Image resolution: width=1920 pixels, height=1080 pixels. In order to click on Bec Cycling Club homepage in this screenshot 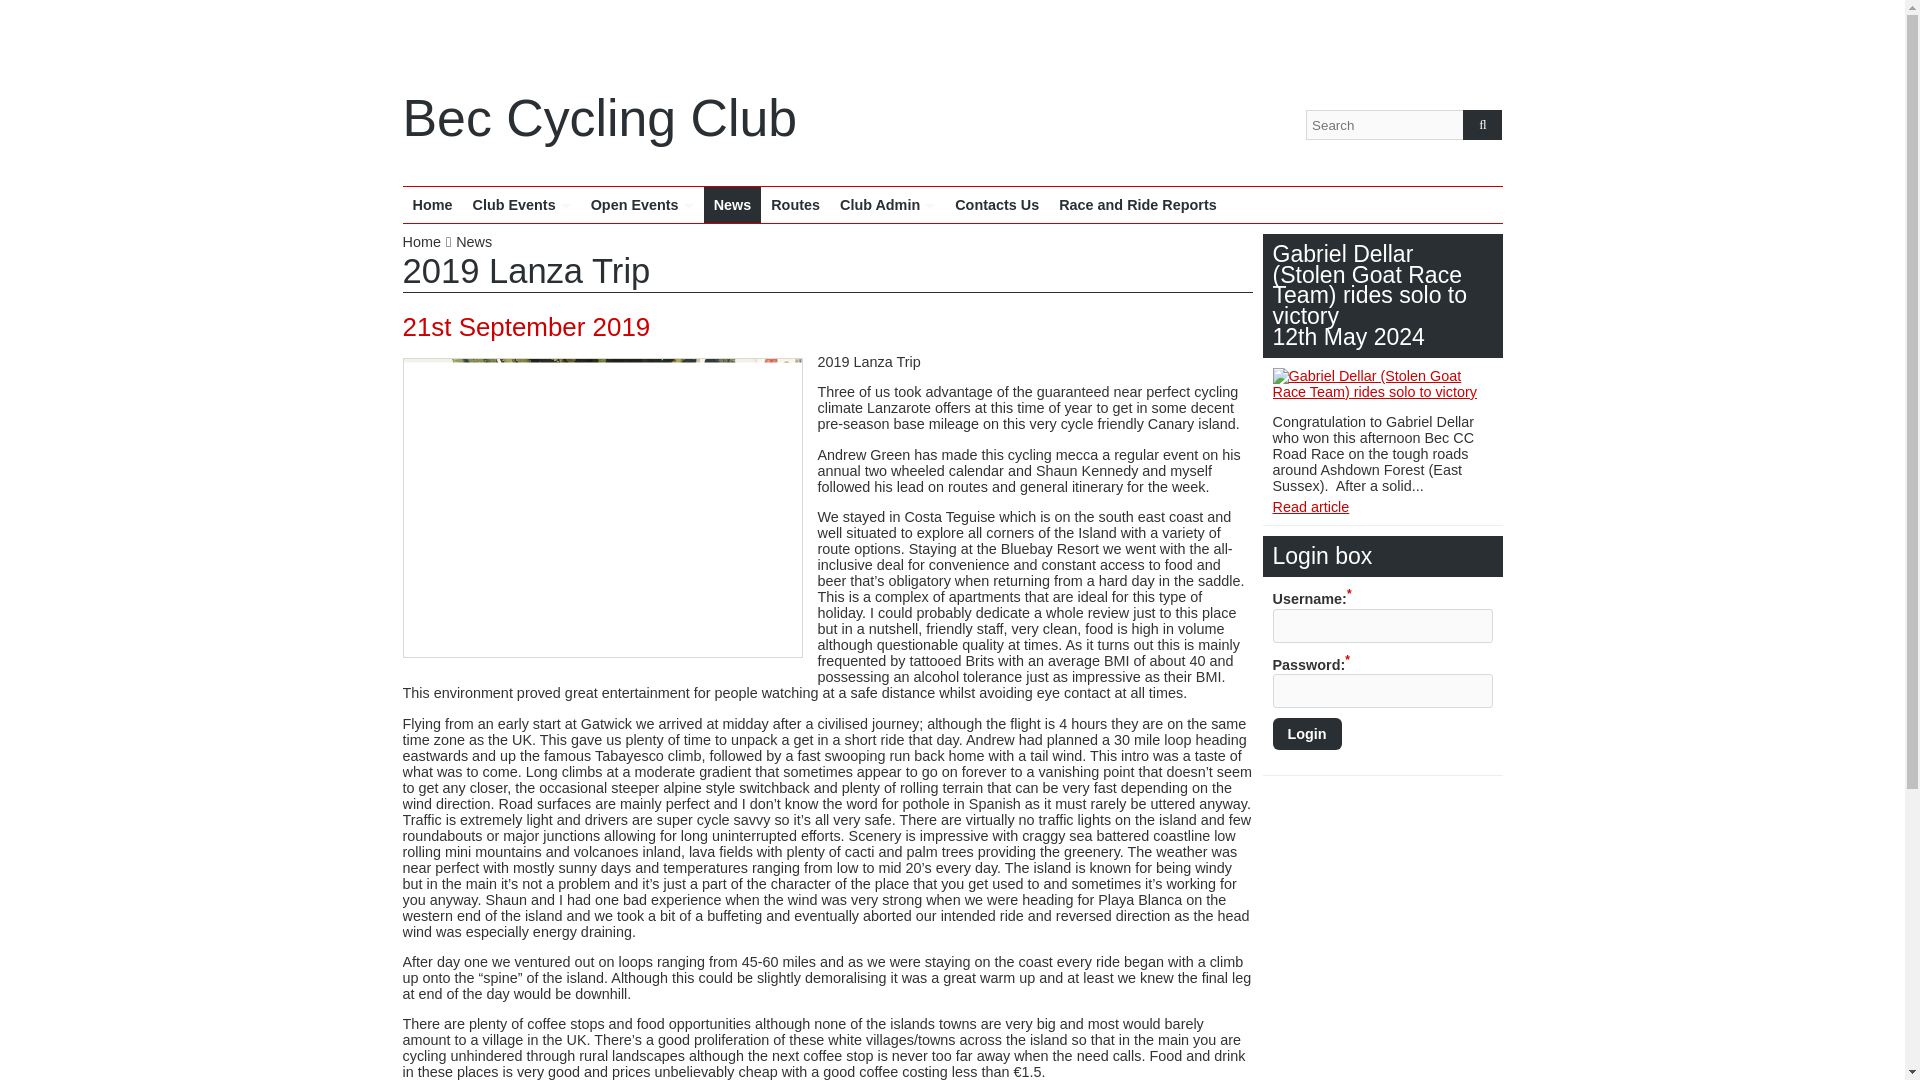, I will do `click(432, 204)`.